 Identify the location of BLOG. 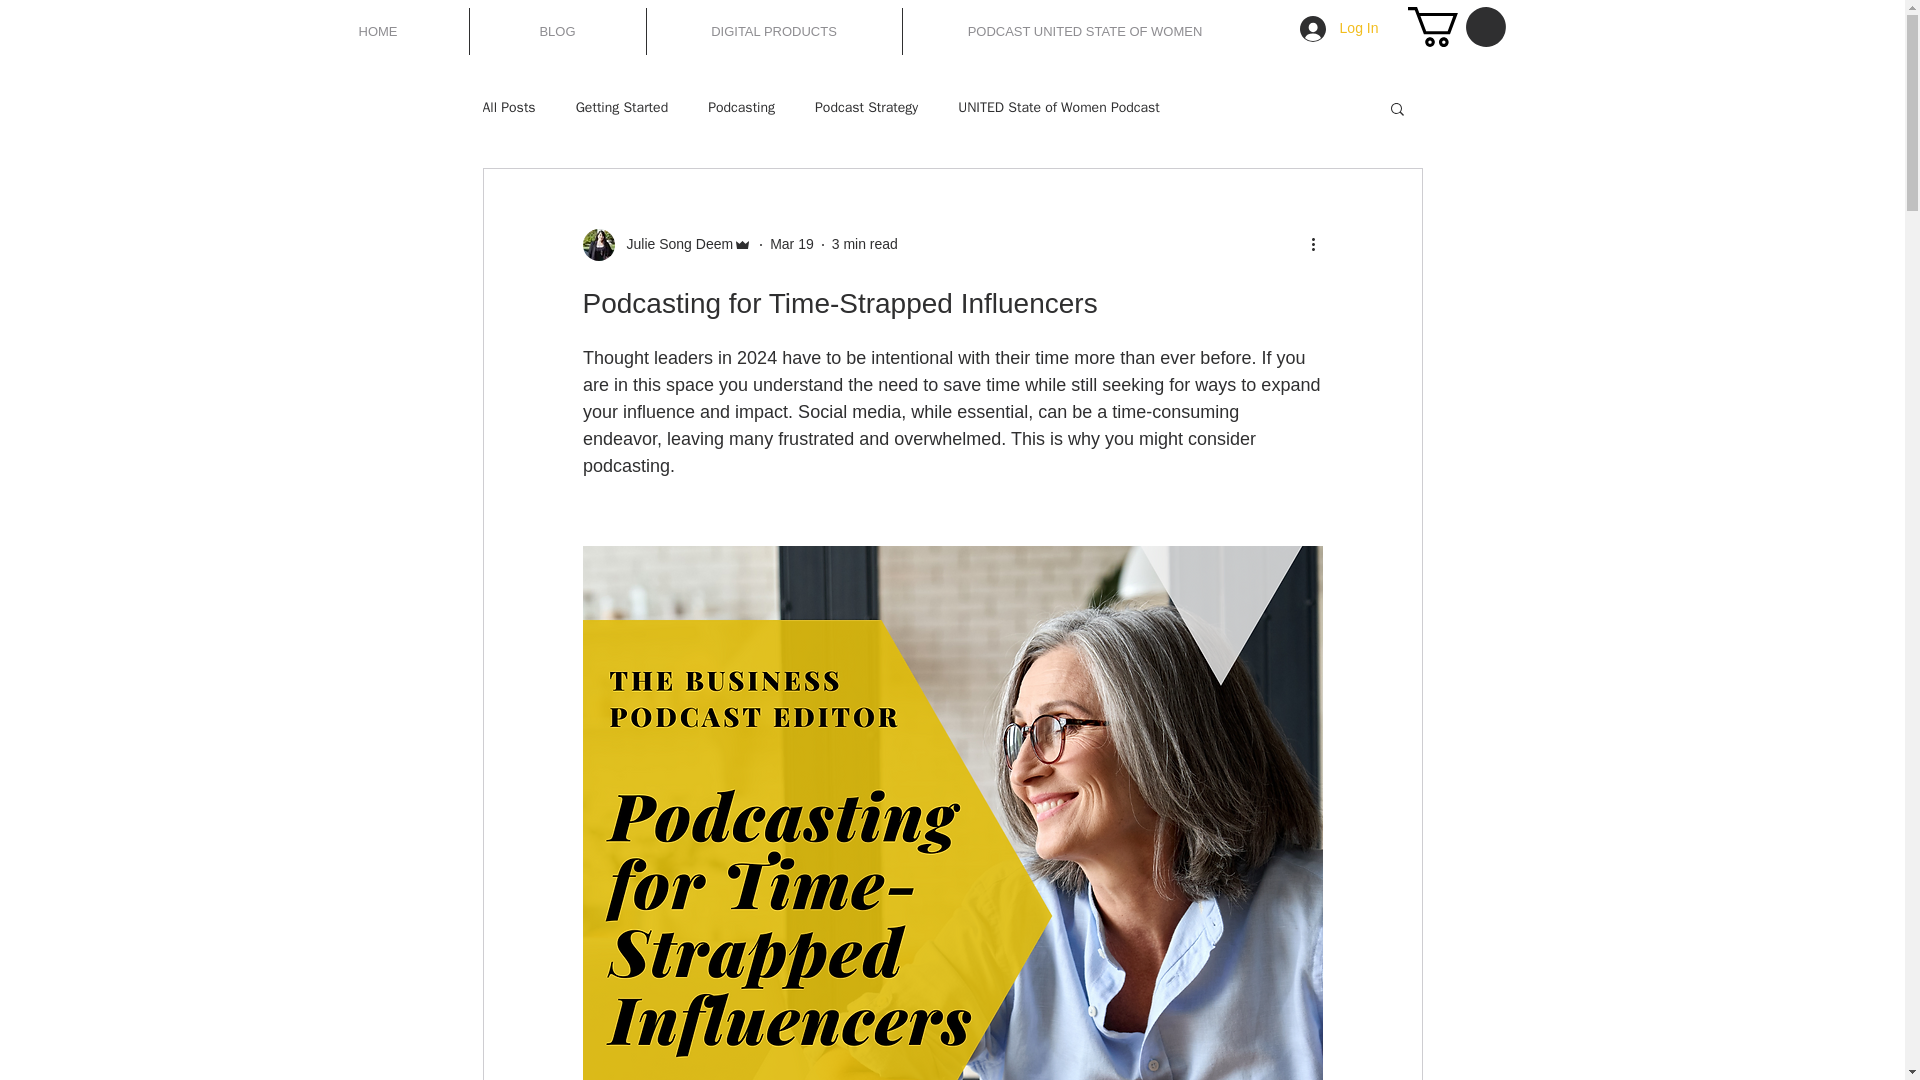
(558, 31).